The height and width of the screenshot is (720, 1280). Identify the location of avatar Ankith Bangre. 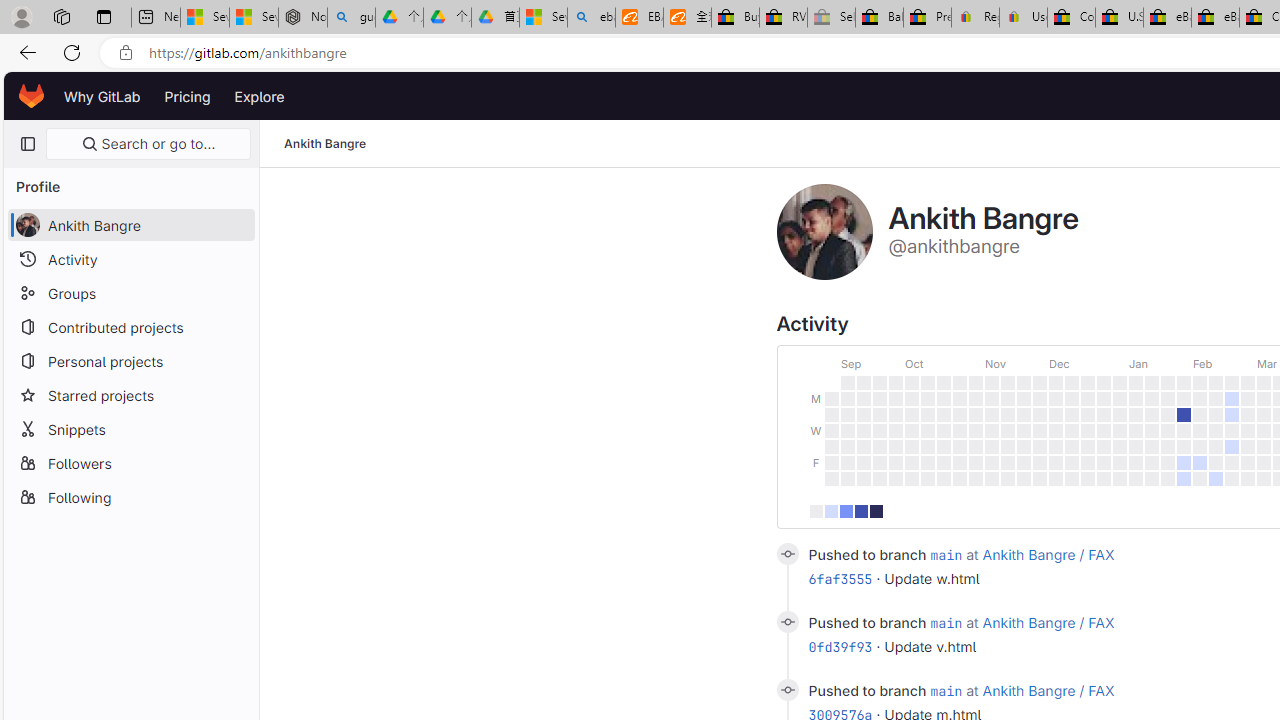
(130, 224).